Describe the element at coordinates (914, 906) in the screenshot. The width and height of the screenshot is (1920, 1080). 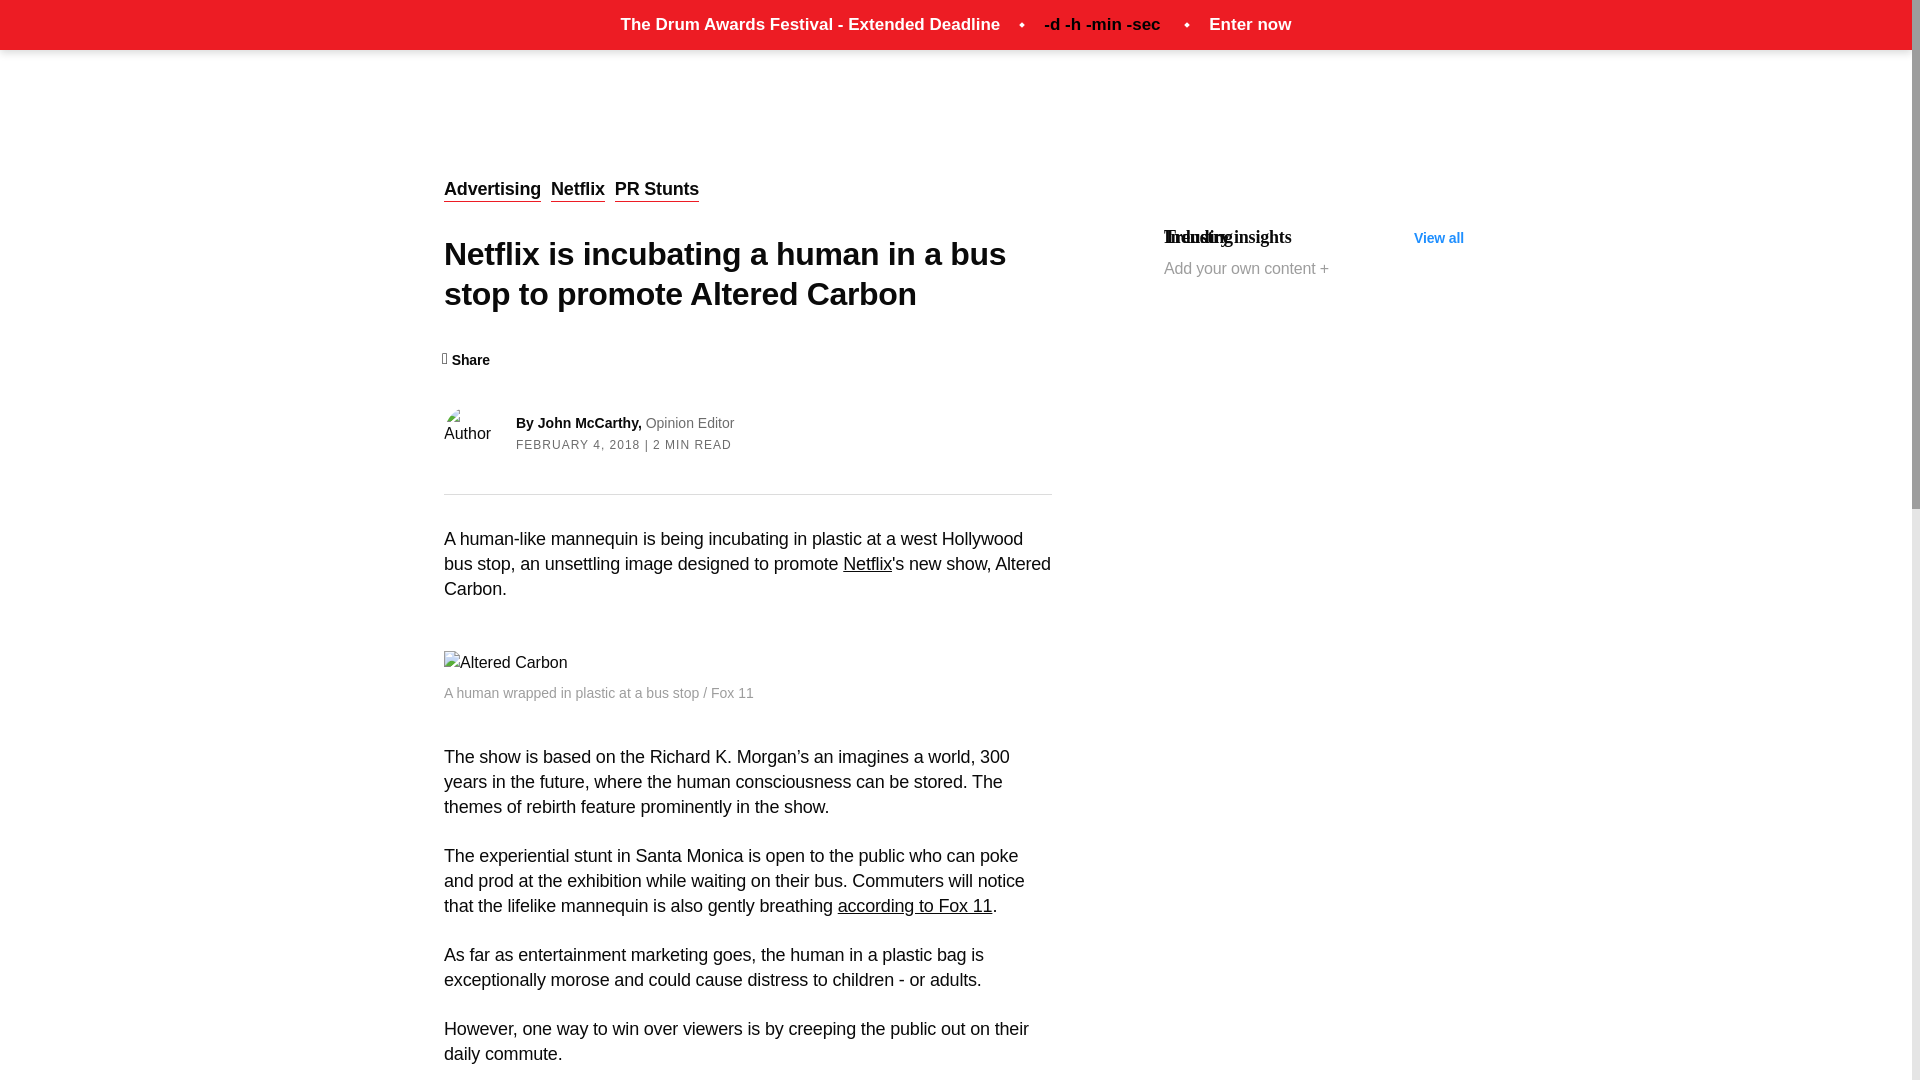
I see `according to Fox 11` at that location.